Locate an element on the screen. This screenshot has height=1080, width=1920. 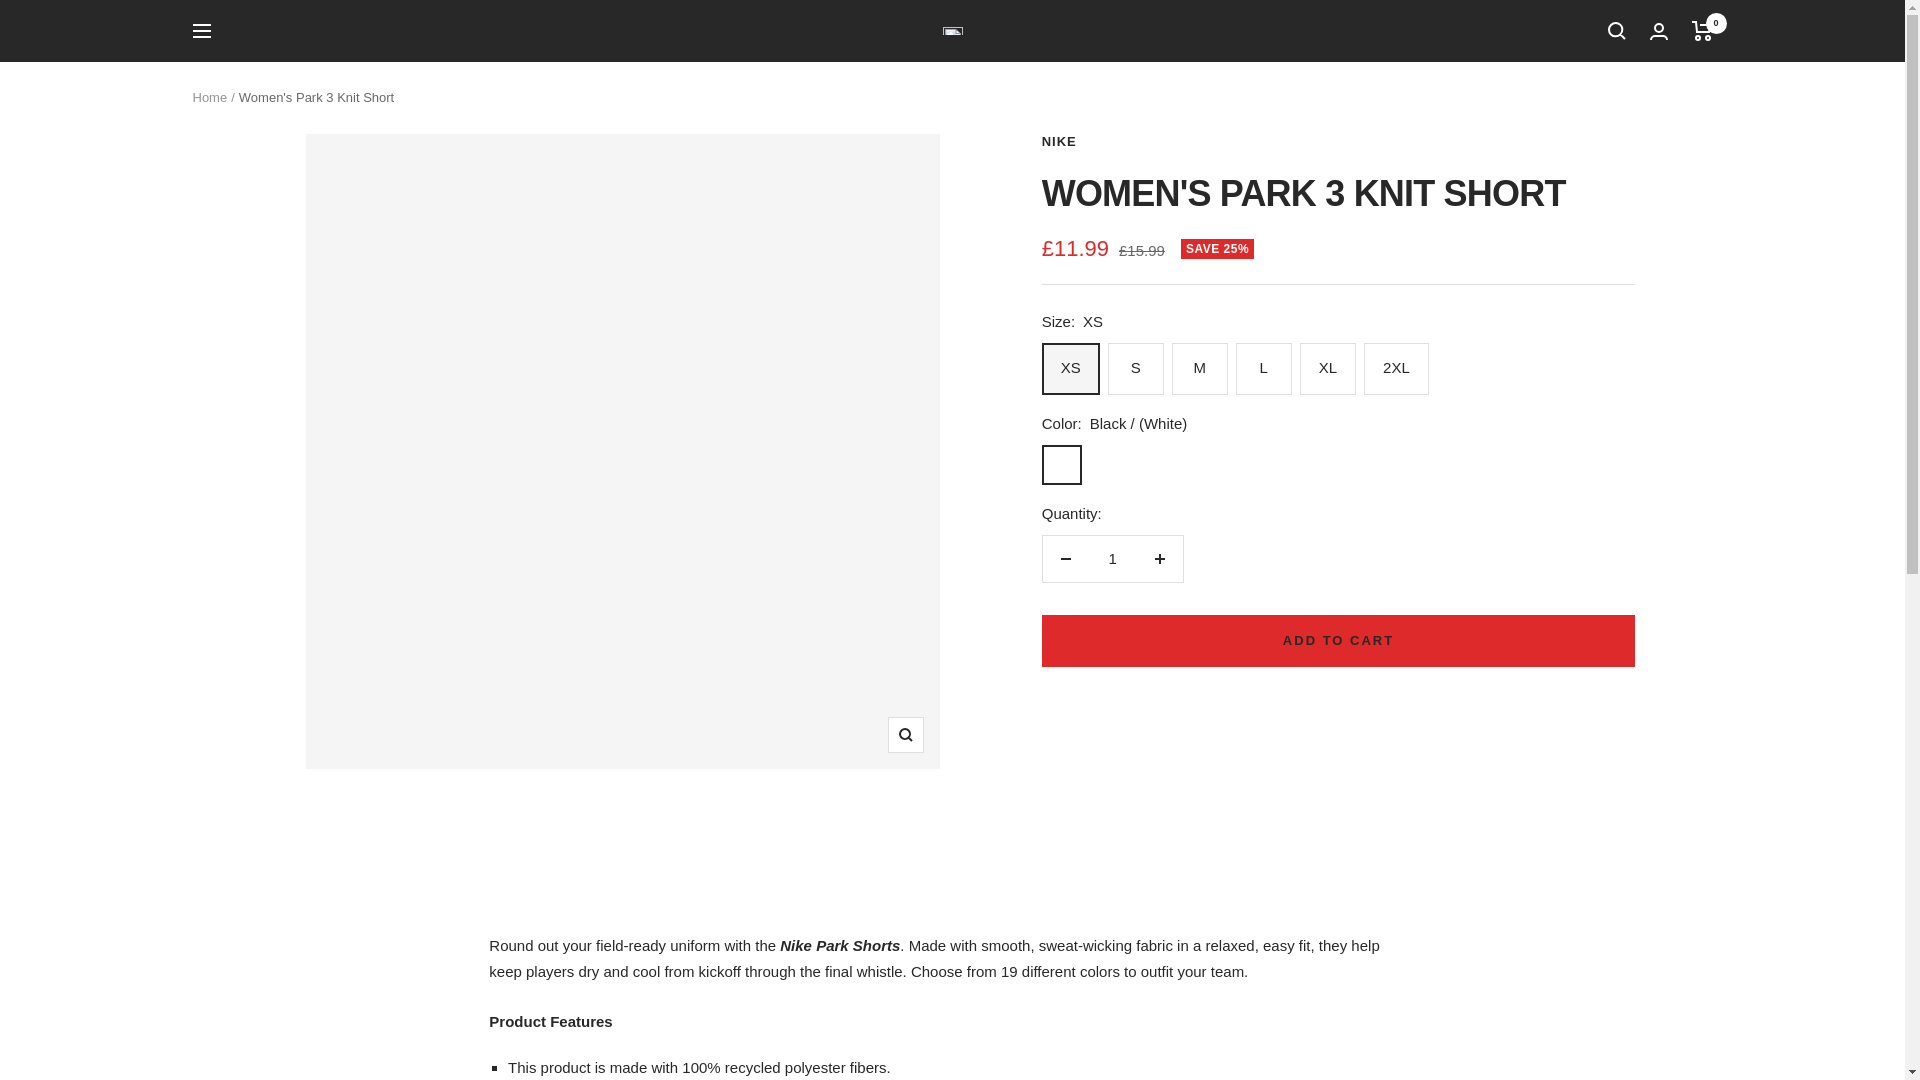
Navigation is located at coordinates (200, 30).